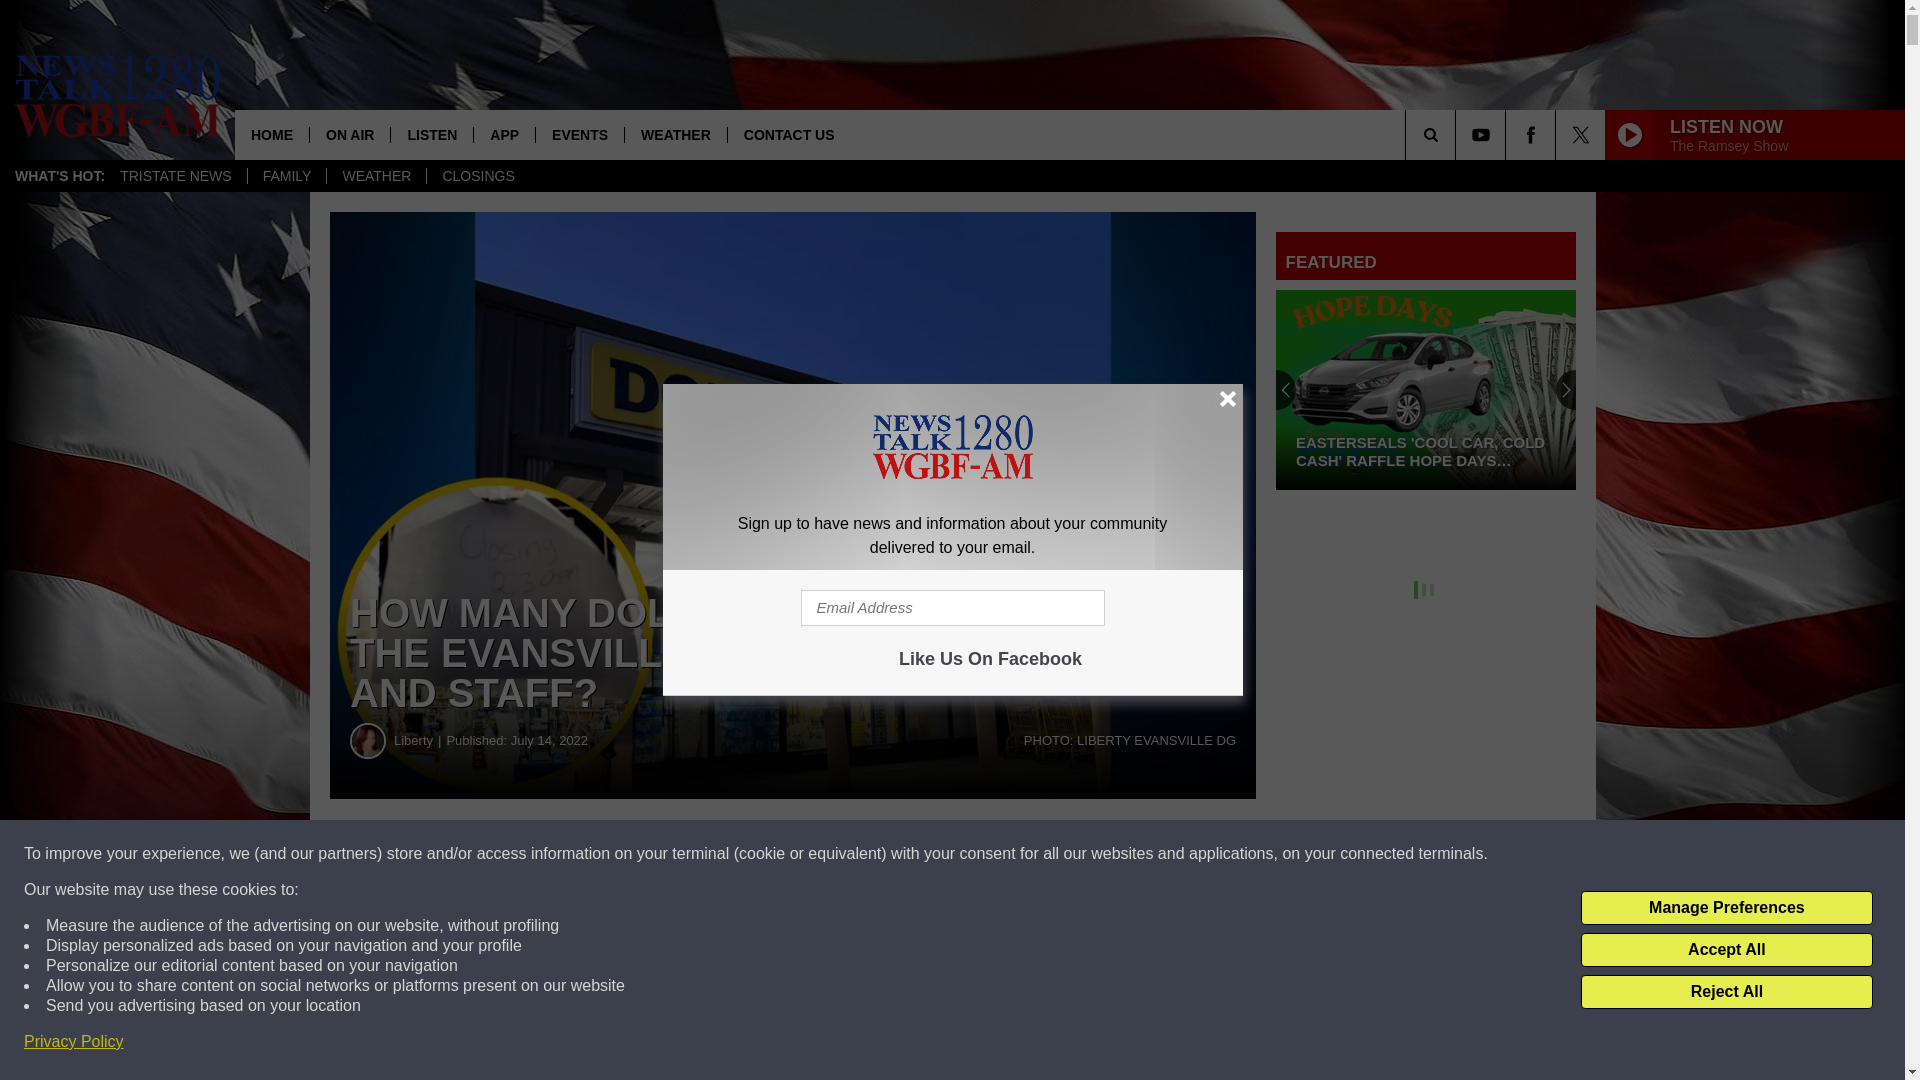 Image resolution: width=1920 pixels, height=1080 pixels. What do you see at coordinates (272, 134) in the screenshot?
I see `HOME` at bounding box center [272, 134].